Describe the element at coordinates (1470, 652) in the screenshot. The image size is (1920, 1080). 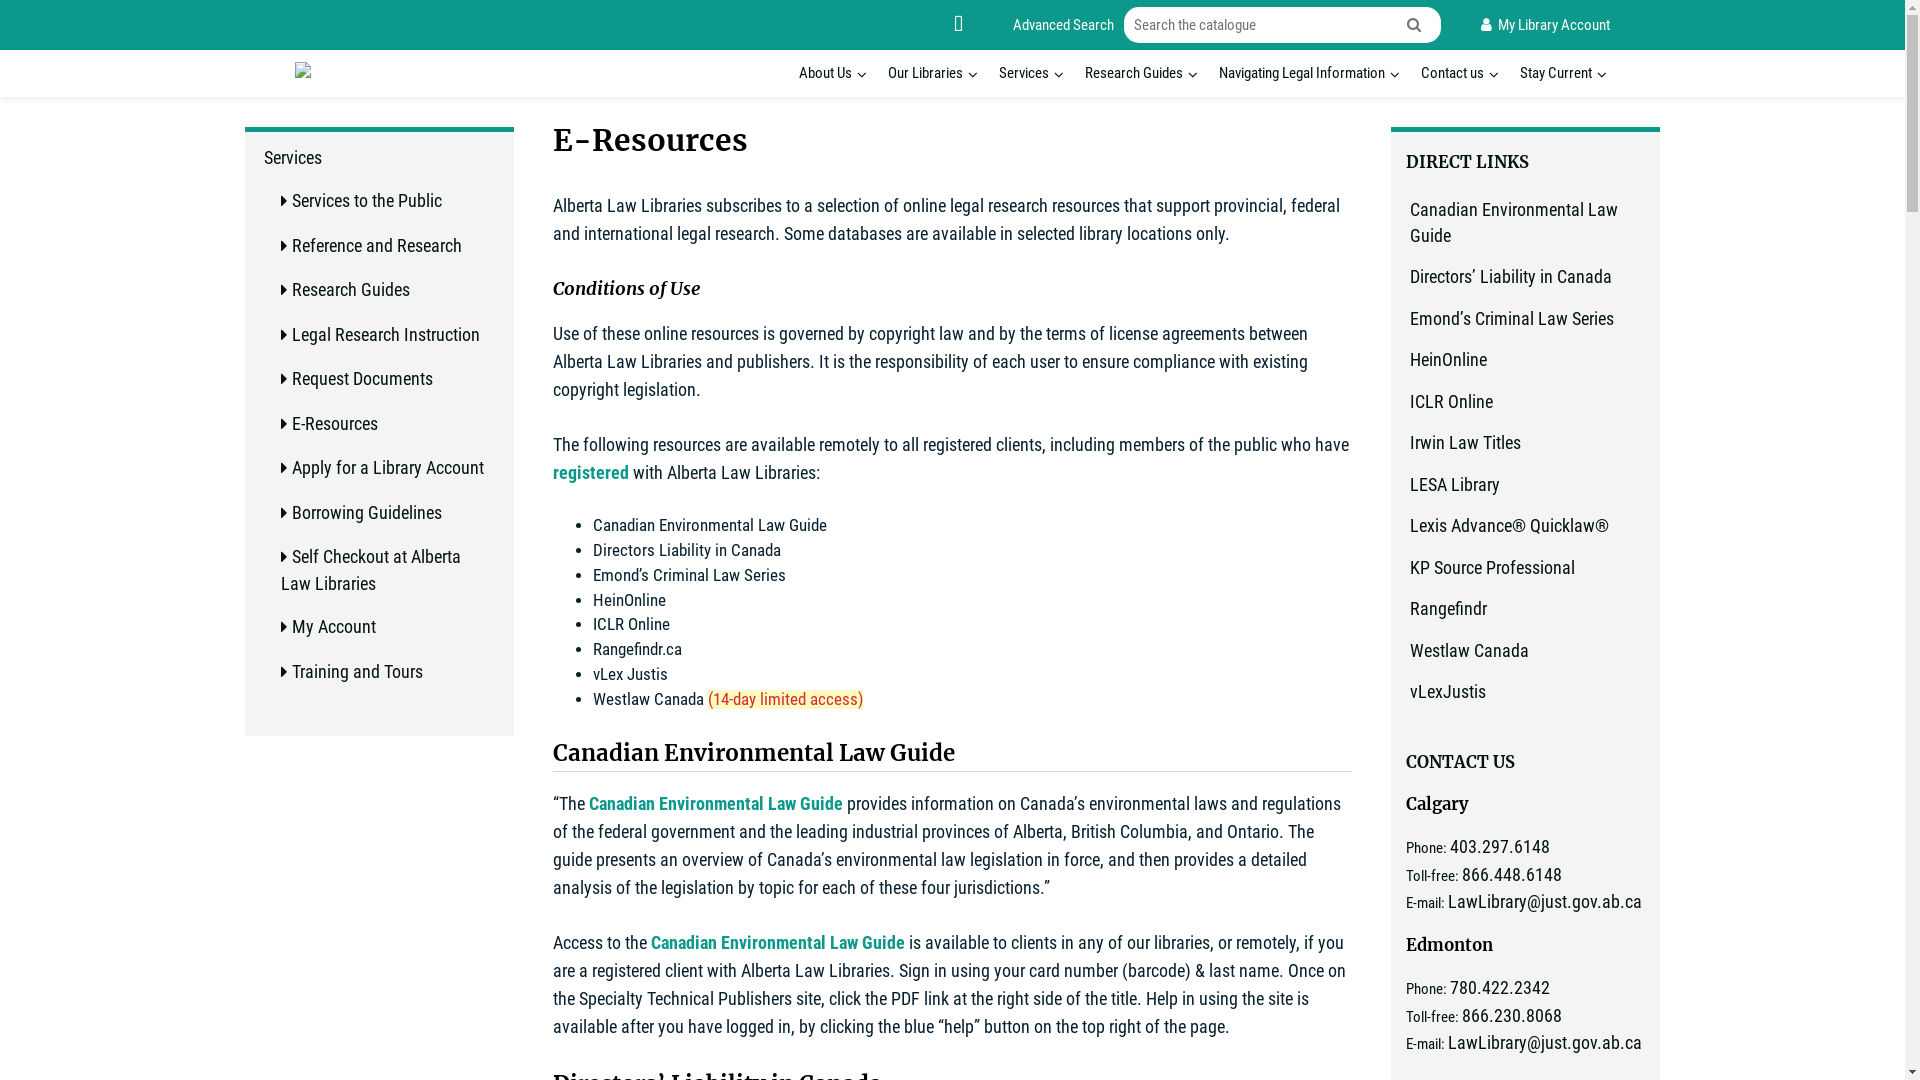
I see `Westlaw Canada` at that location.